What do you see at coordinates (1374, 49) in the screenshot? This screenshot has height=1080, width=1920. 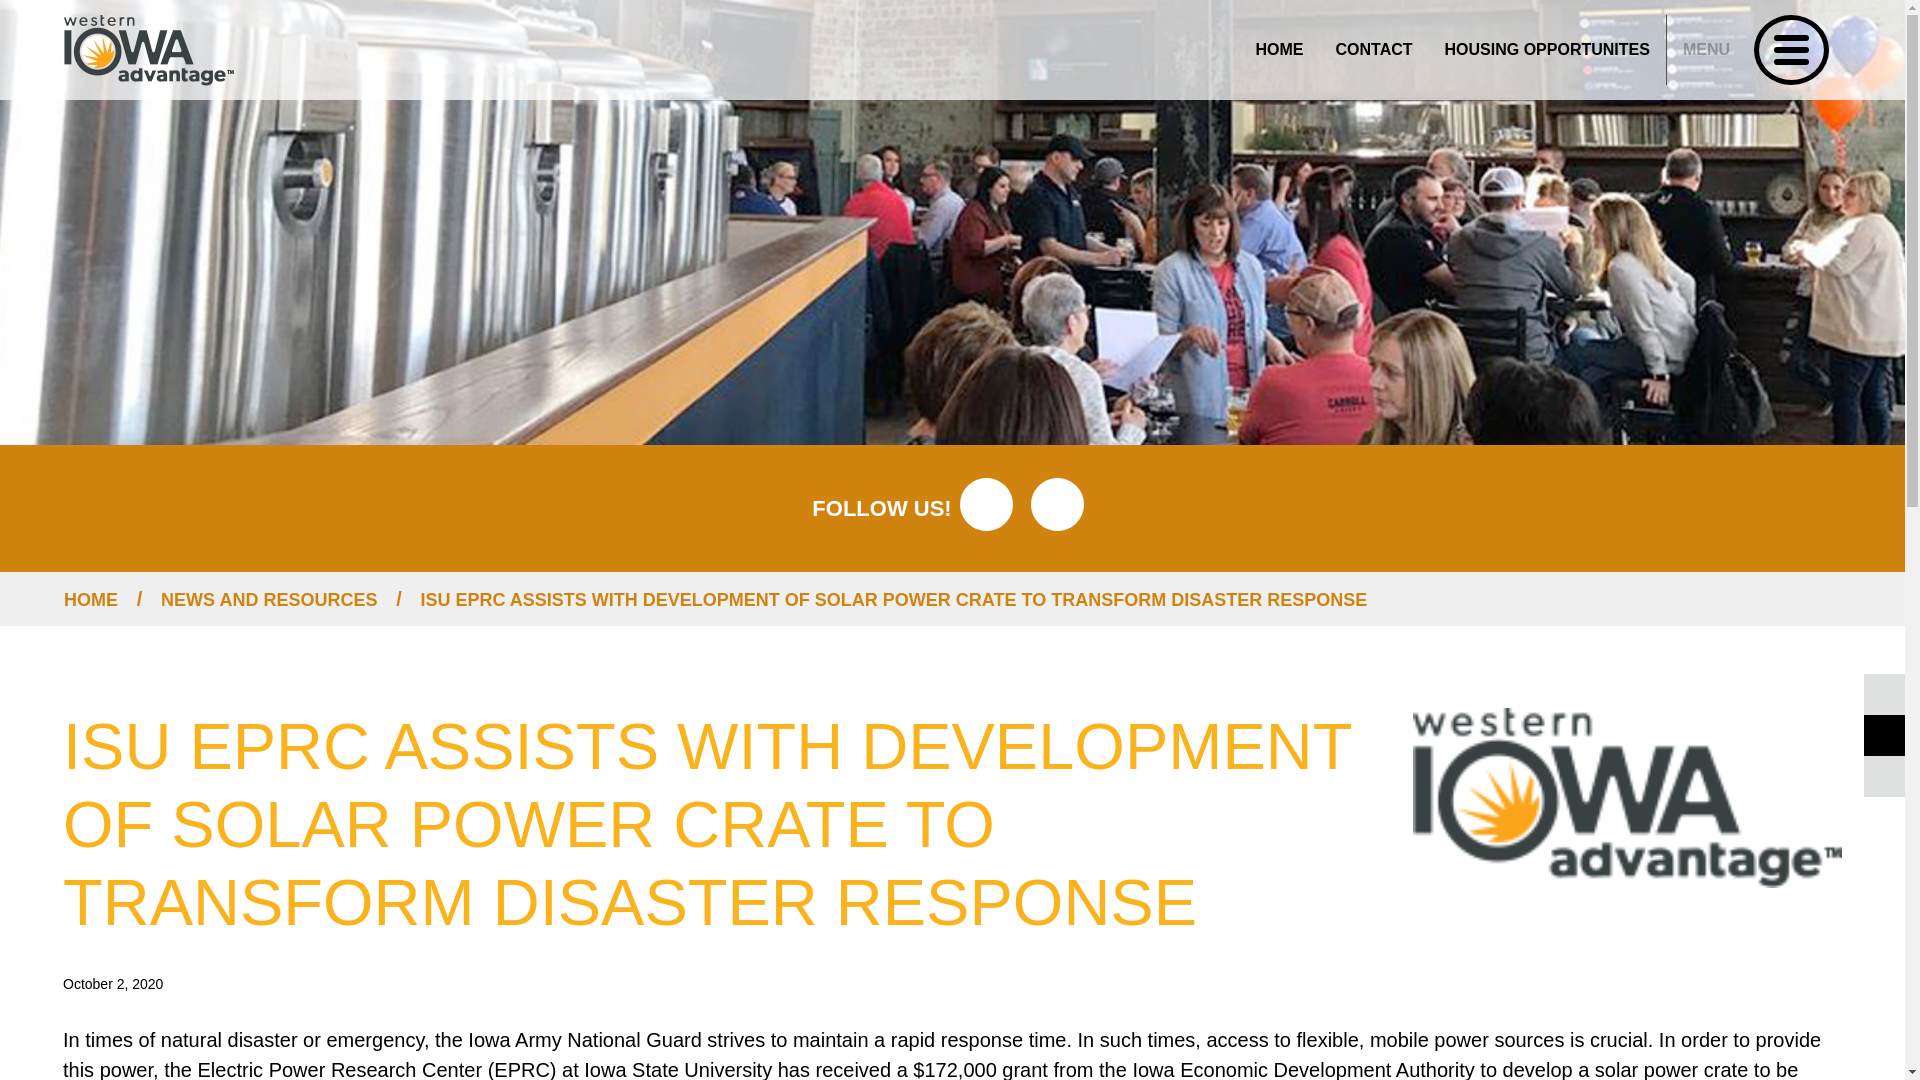 I see `HOME` at bounding box center [1374, 49].